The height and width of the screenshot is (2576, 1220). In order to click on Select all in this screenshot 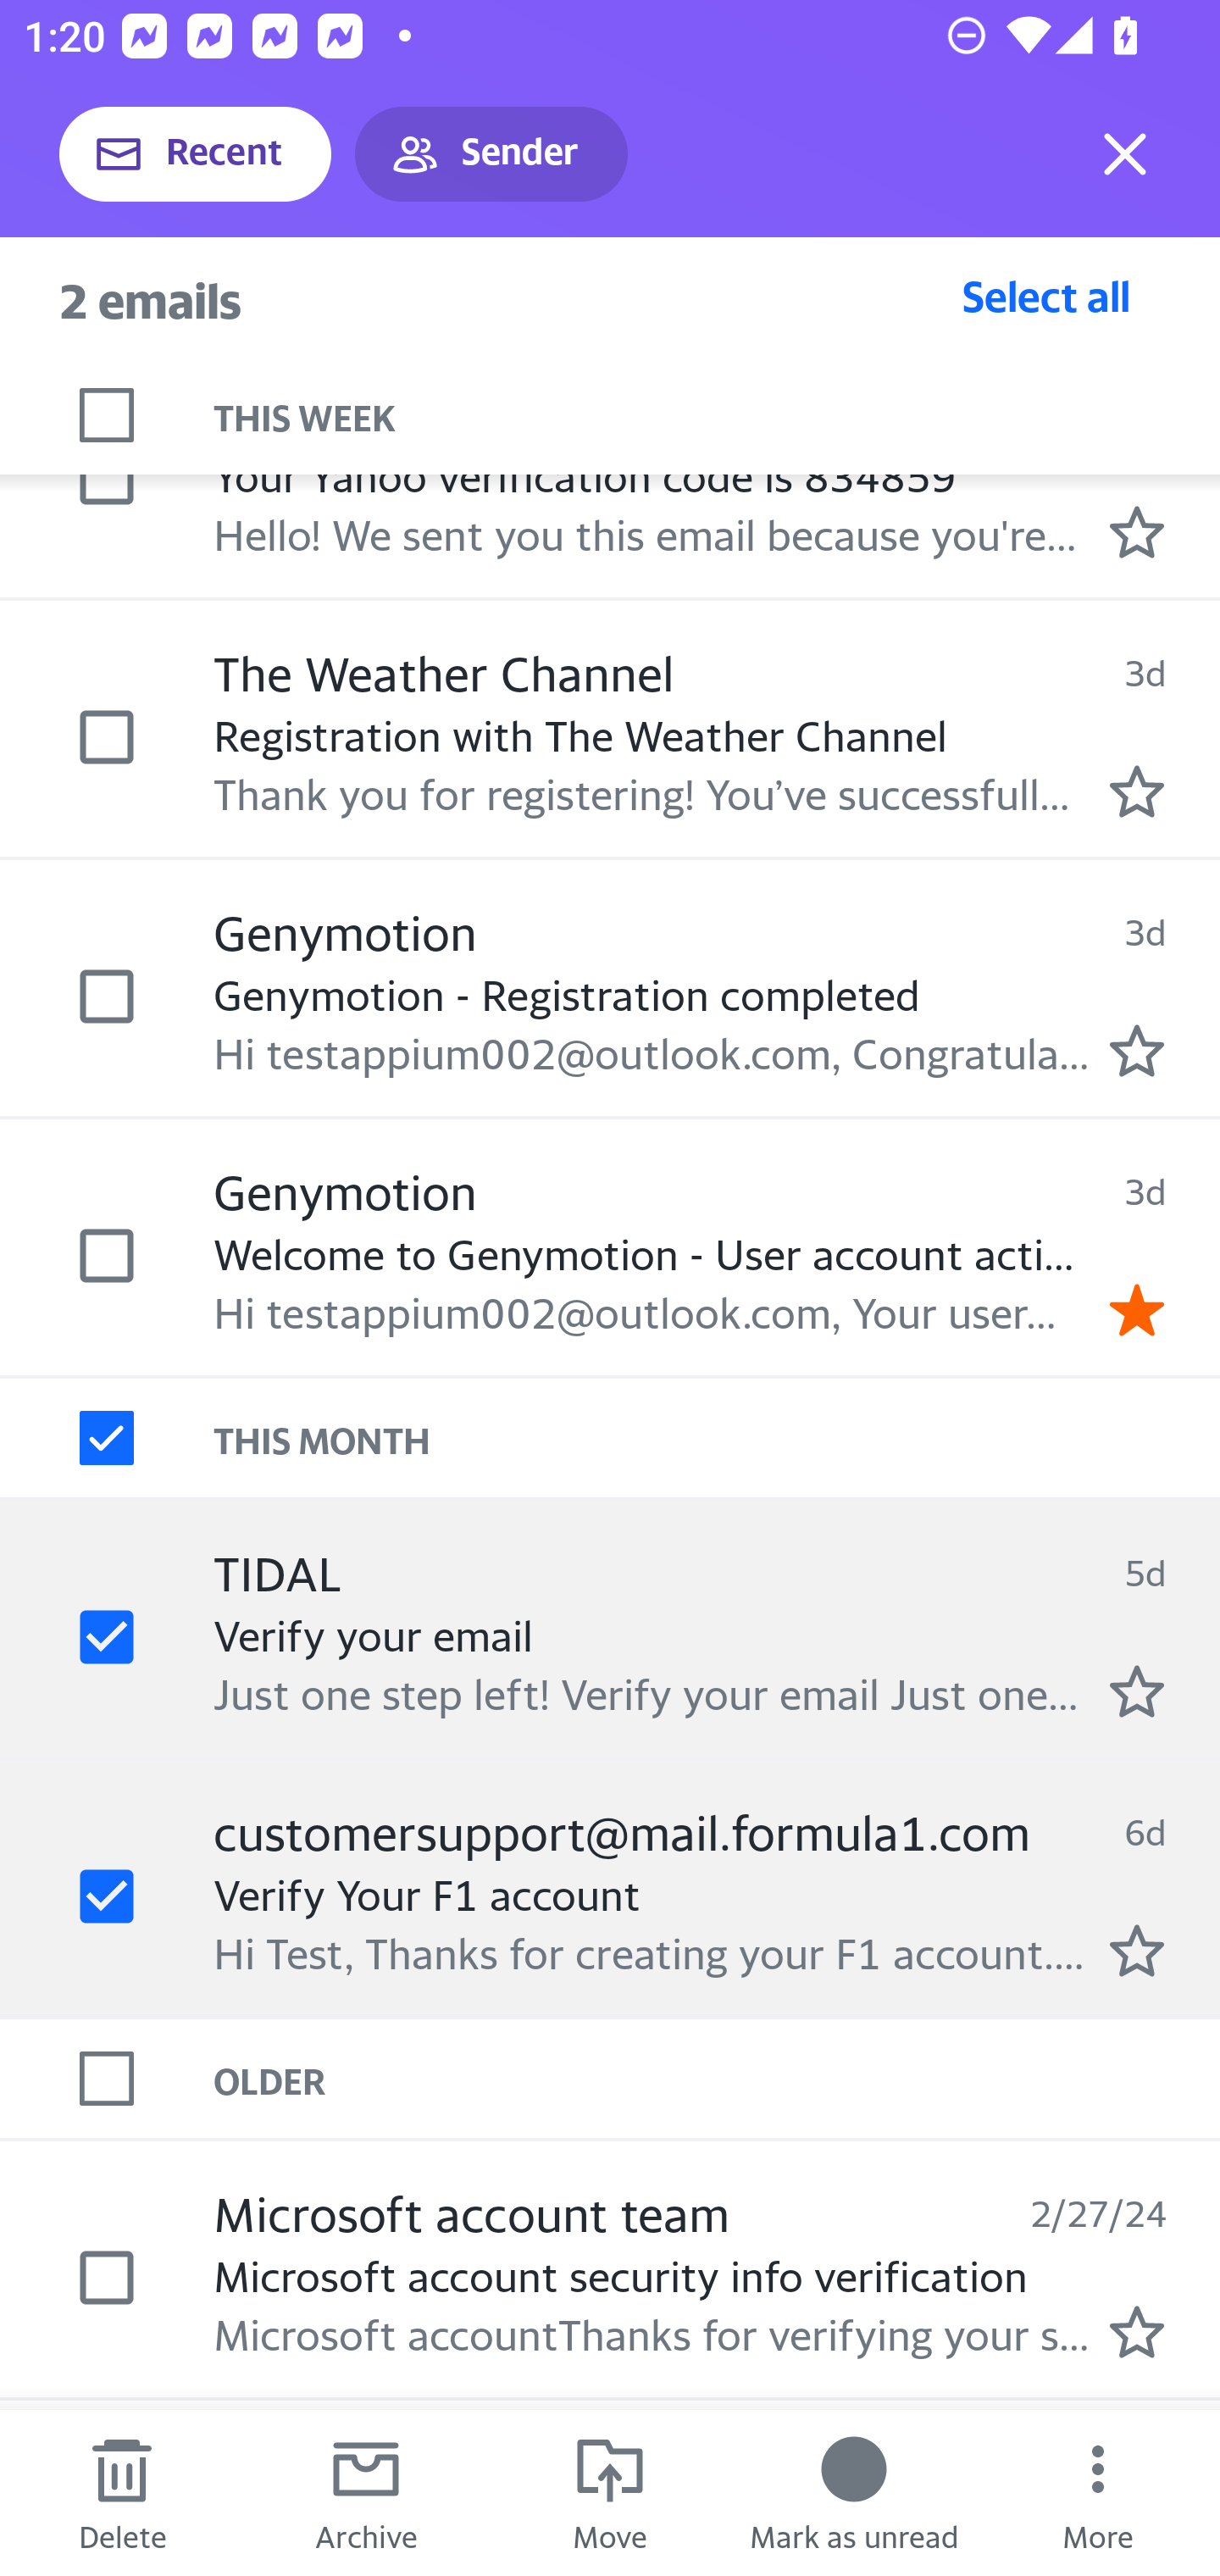, I will do `click(1046, 296)`.